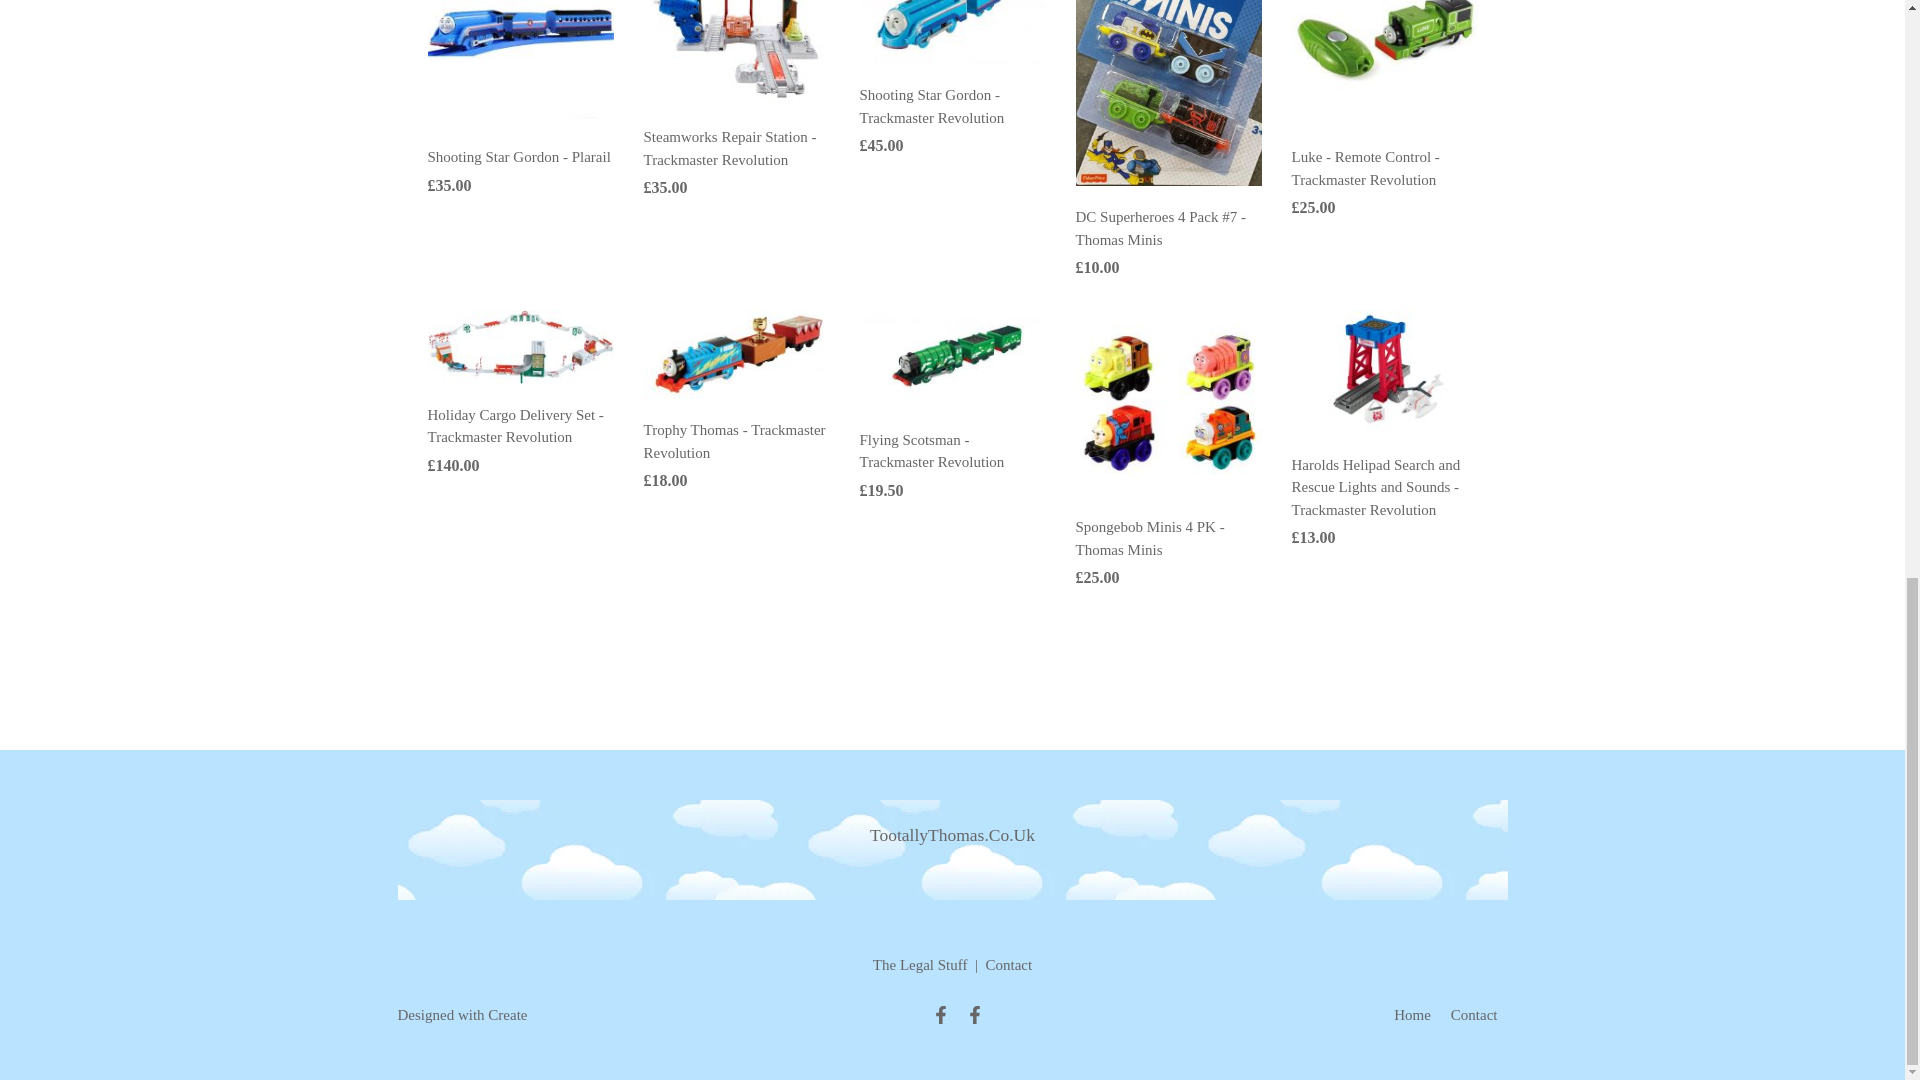 The image size is (1920, 1080). I want to click on Trophy Thomas - Trackmaster Revolution , so click(736, 352).